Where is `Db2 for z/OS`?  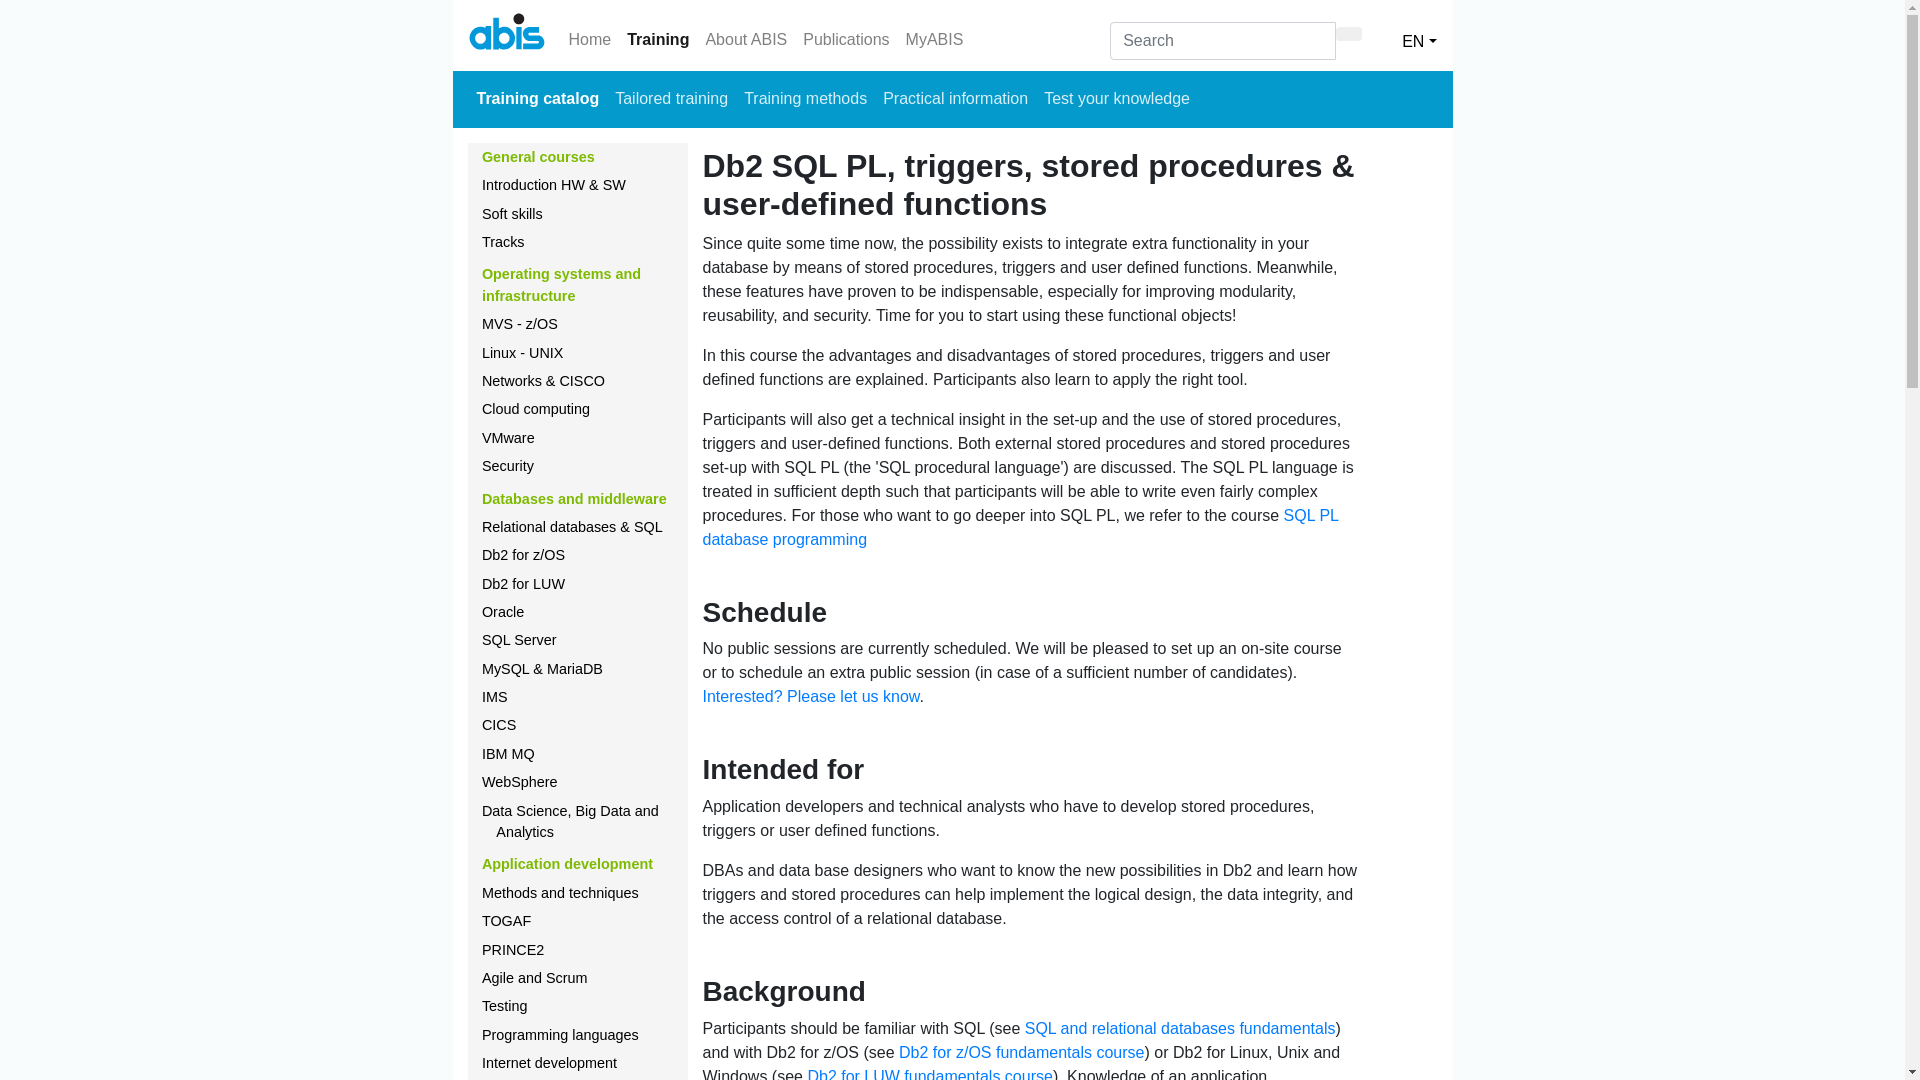 Db2 for z/OS is located at coordinates (524, 555).